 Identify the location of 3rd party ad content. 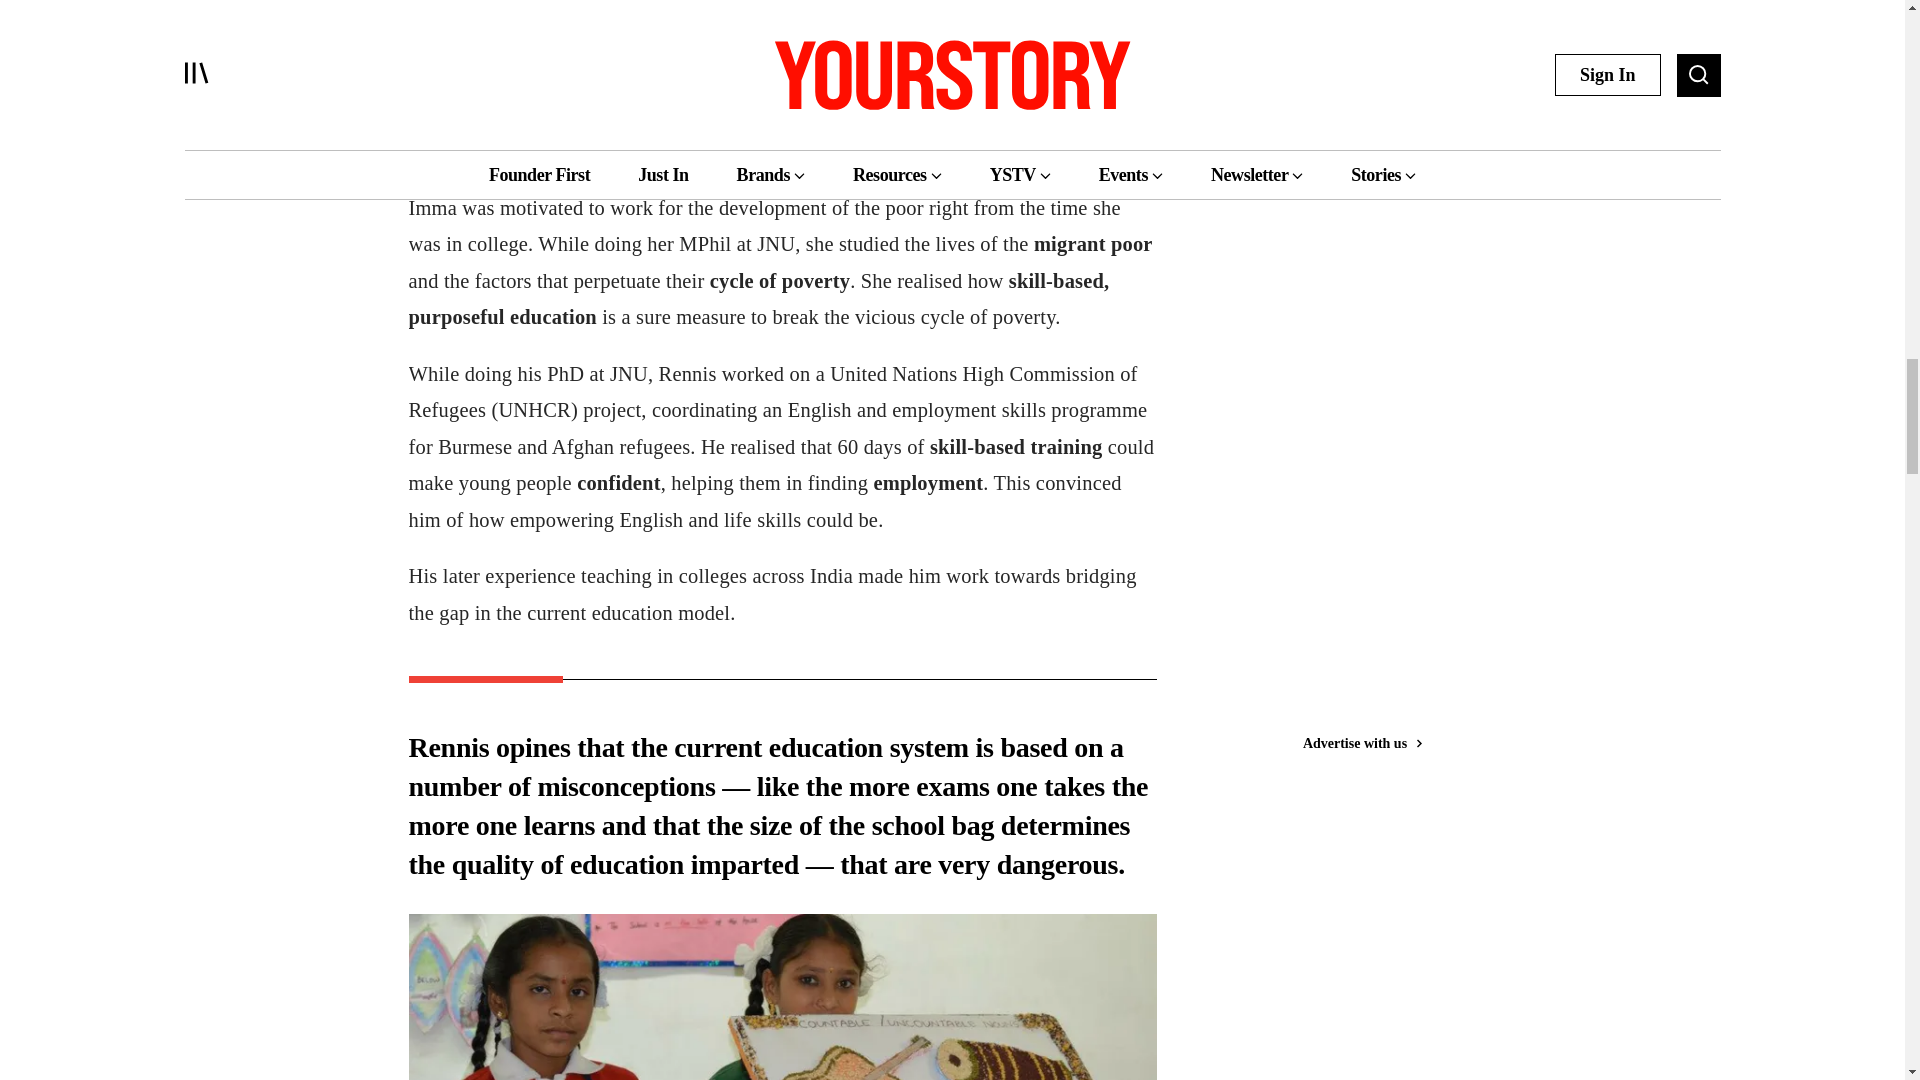
(1376, 36).